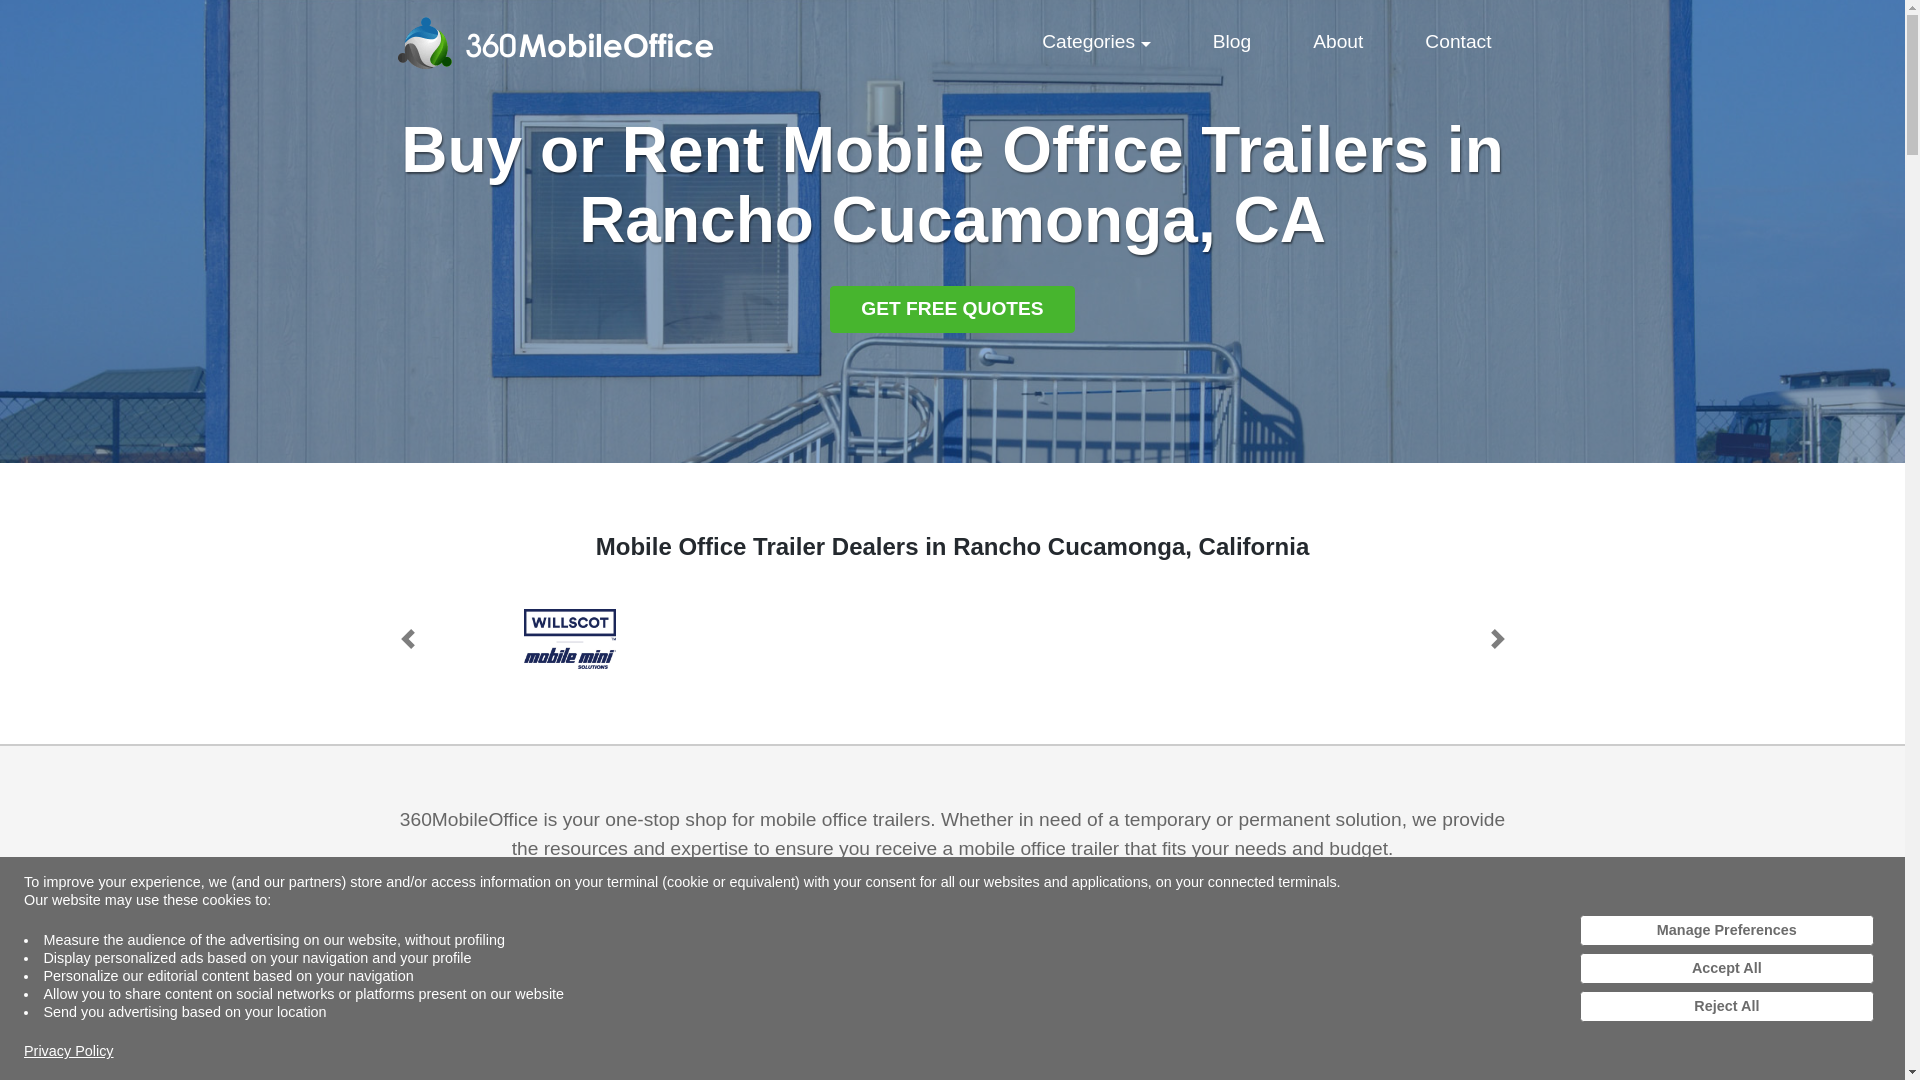 This screenshot has height=1080, width=1920. What do you see at coordinates (1096, 42) in the screenshot?
I see `Categories` at bounding box center [1096, 42].